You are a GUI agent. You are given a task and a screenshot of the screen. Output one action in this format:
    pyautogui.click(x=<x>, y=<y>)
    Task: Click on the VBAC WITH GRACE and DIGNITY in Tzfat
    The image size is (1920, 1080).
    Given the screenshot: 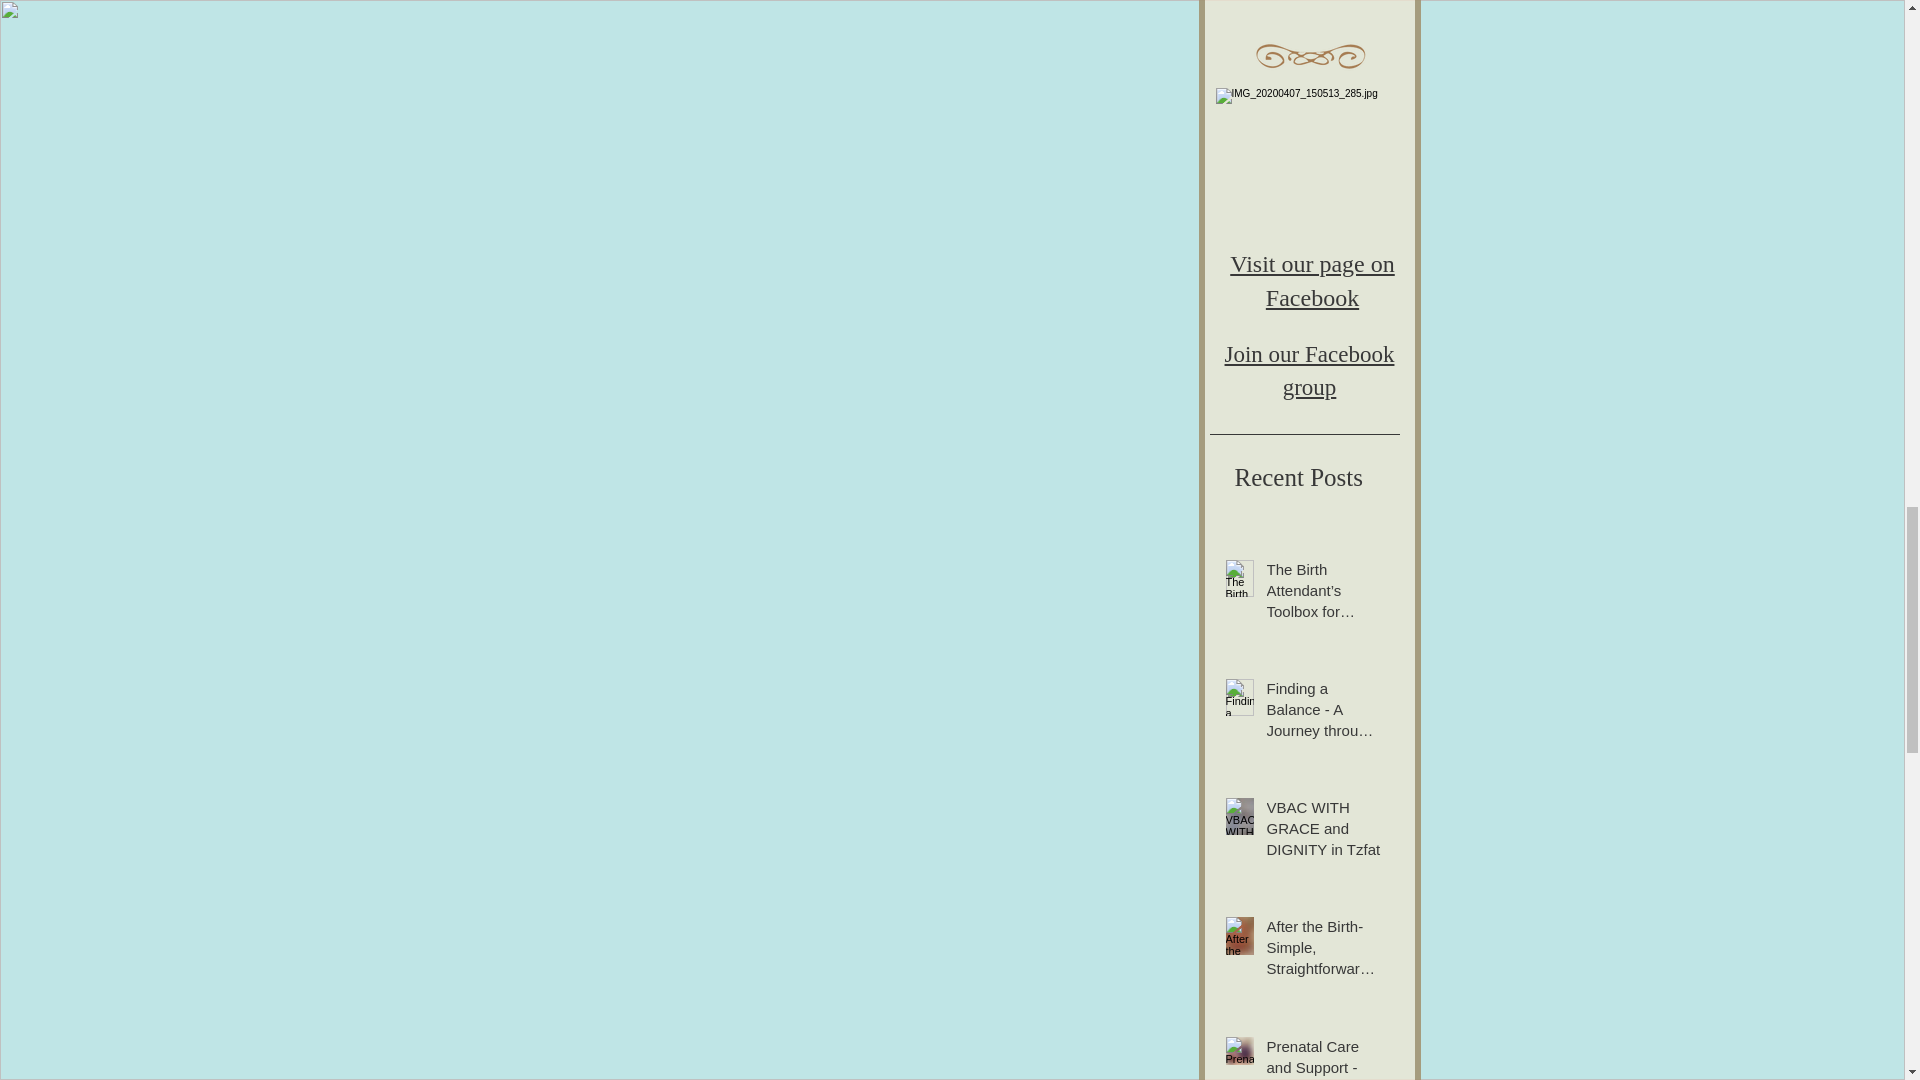 What is the action you would take?
    pyautogui.click(x=1322, y=832)
    